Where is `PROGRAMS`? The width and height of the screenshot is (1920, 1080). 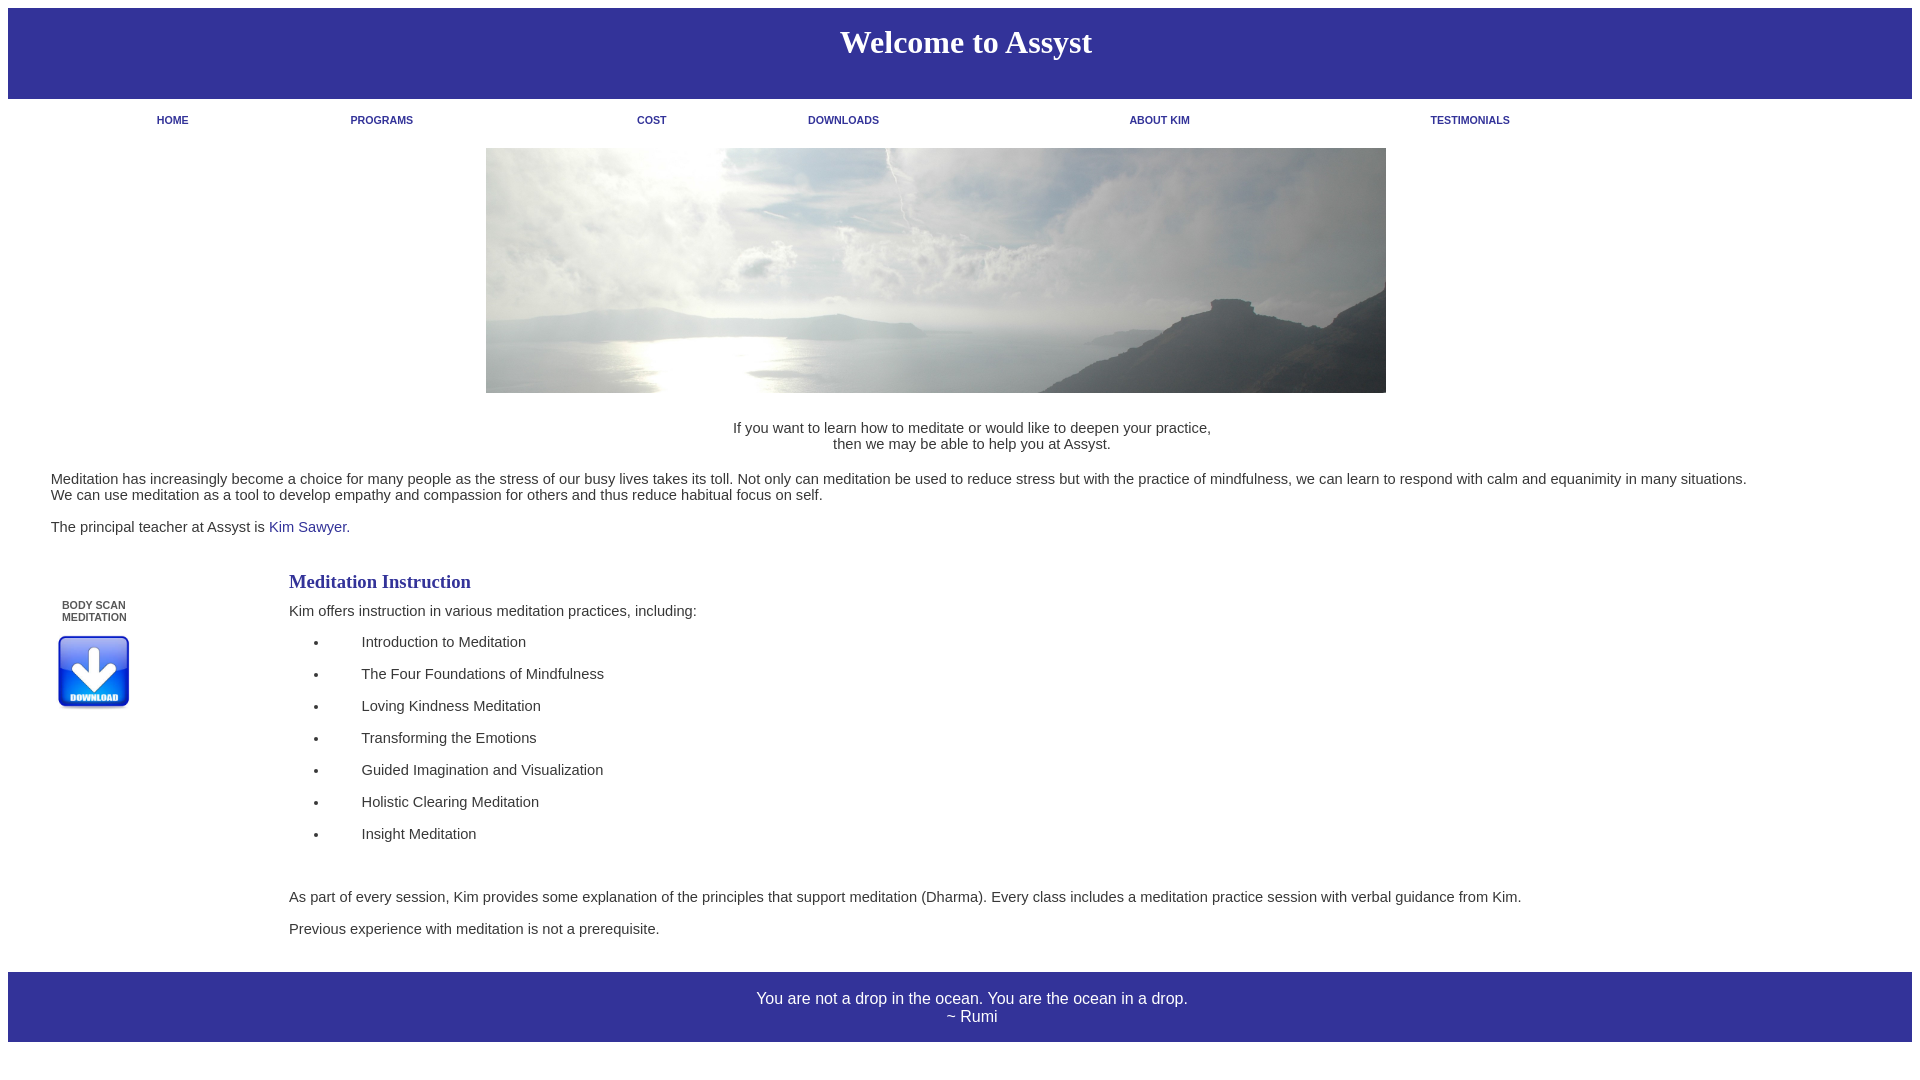
PROGRAMS is located at coordinates (382, 120).